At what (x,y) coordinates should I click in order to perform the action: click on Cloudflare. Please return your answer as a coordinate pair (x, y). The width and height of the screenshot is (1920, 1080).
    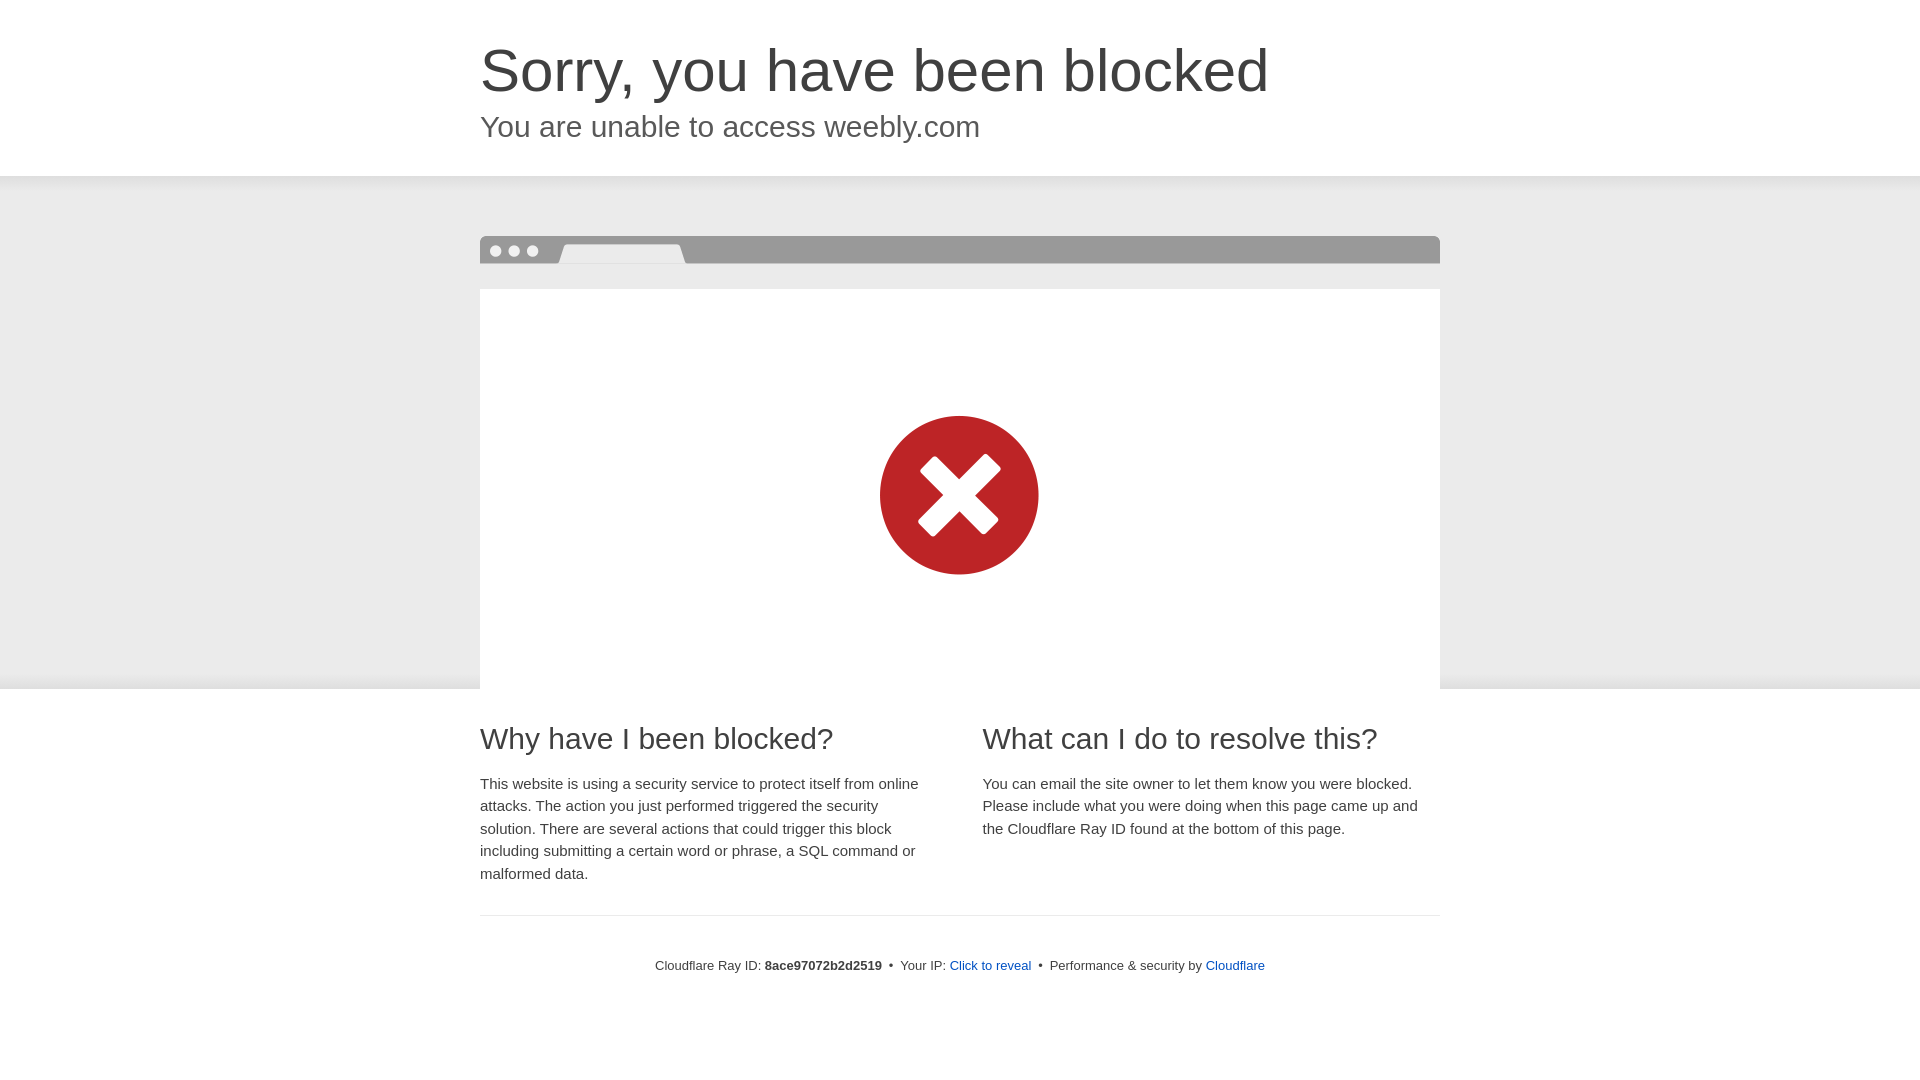
    Looking at the image, I should click on (1235, 965).